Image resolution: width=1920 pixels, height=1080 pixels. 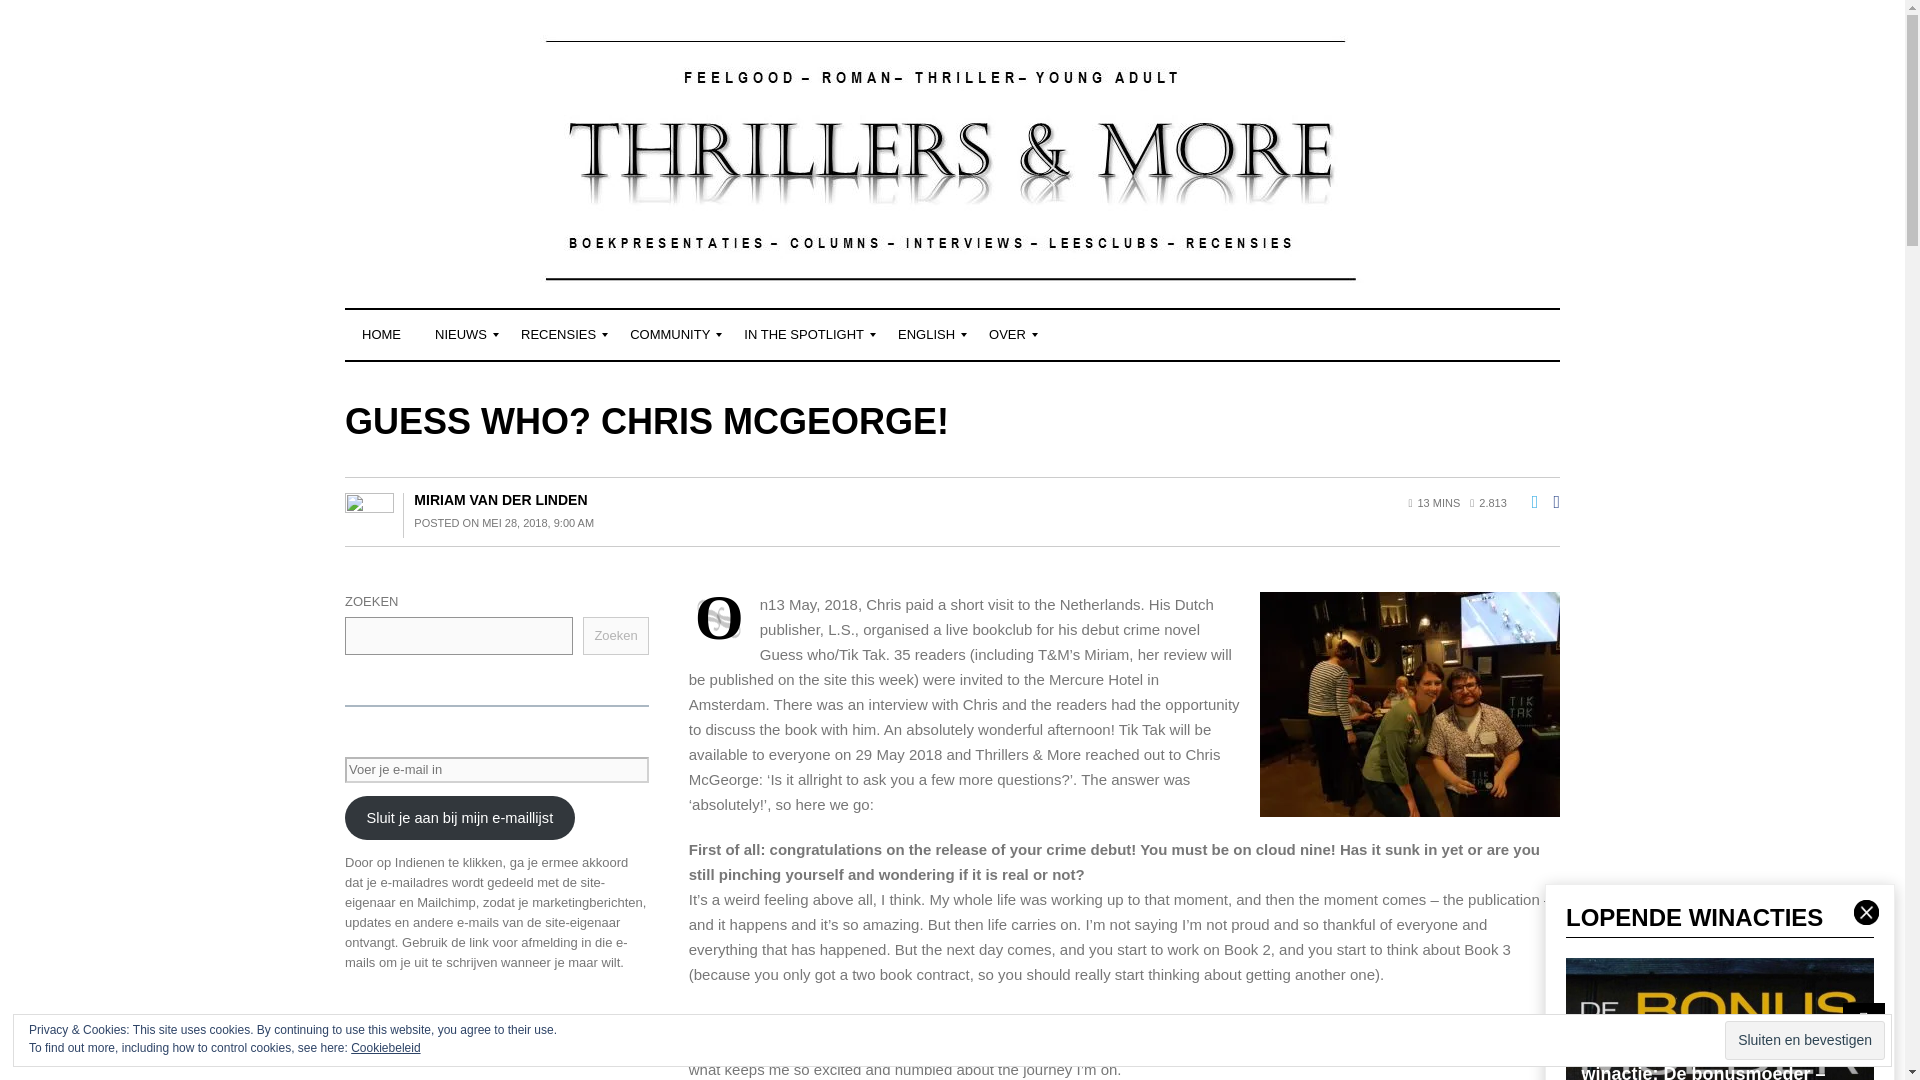 What do you see at coordinates (670, 334) in the screenshot?
I see `COMMUNITY` at bounding box center [670, 334].